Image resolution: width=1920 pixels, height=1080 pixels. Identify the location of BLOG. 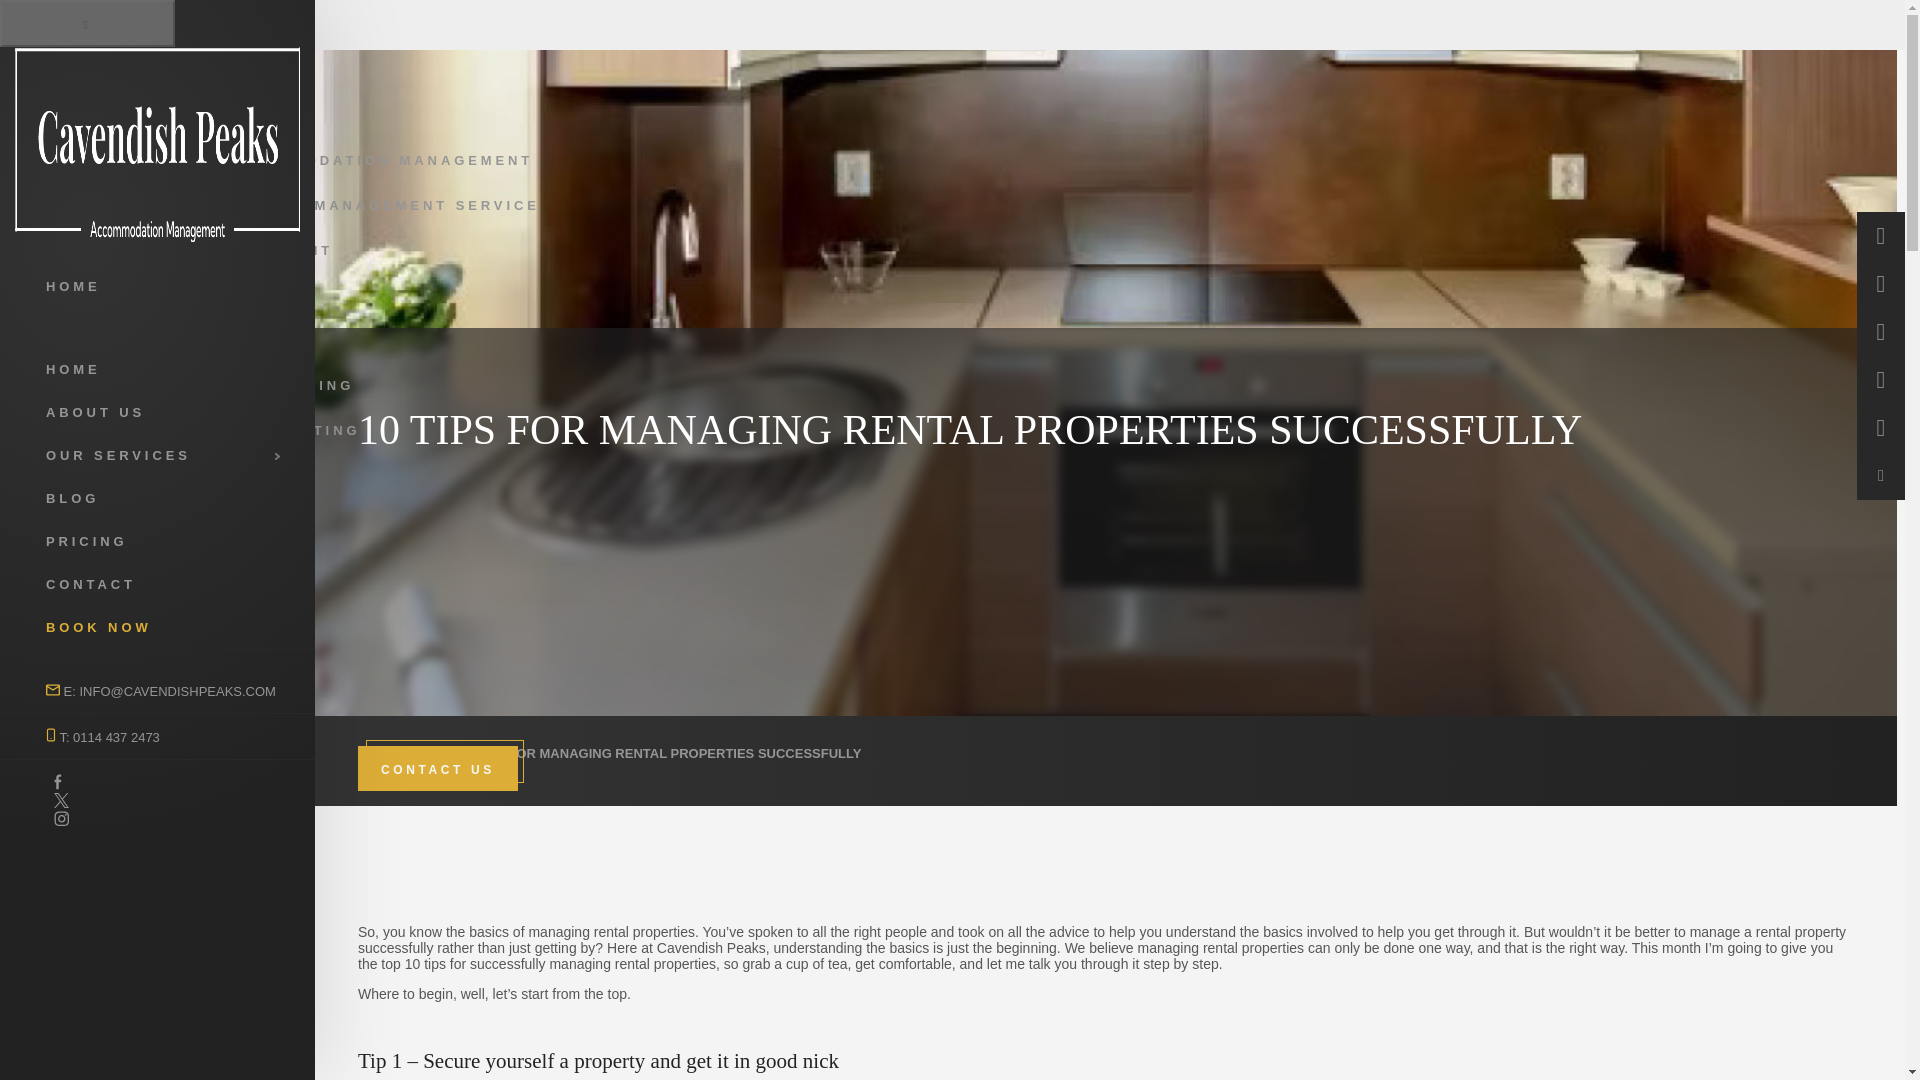
(164, 498).